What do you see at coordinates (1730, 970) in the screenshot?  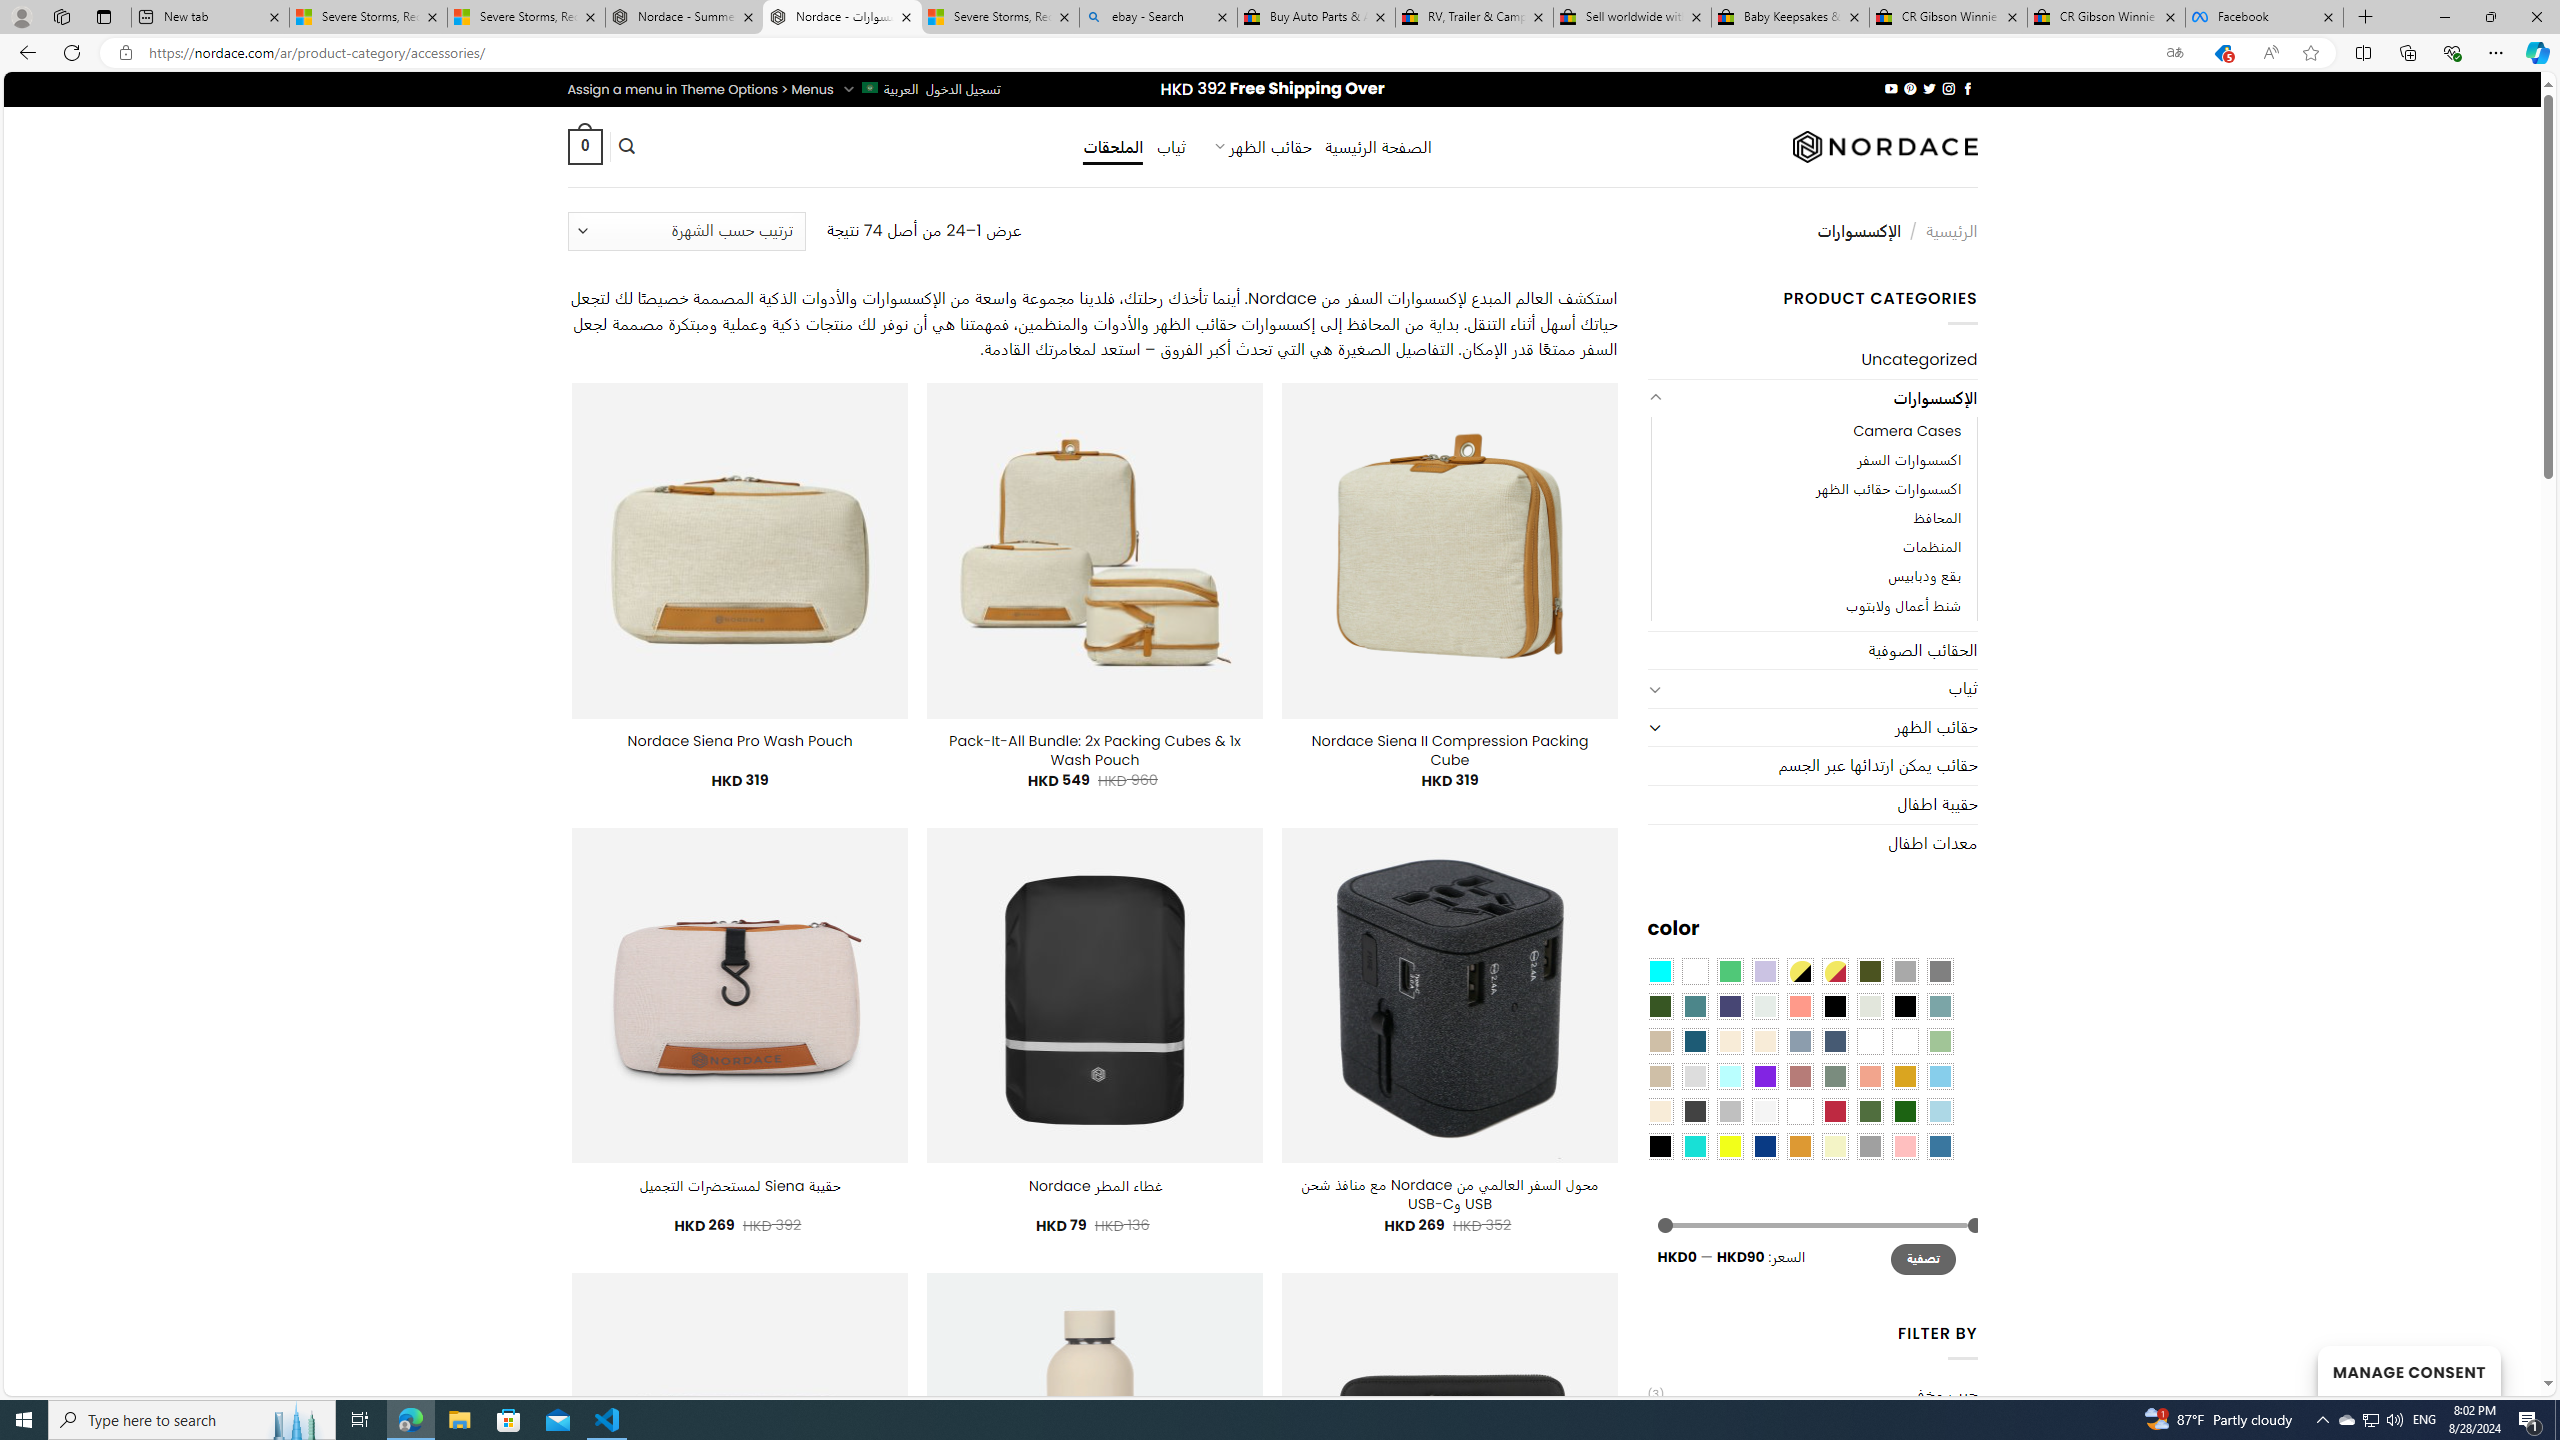 I see `Emerald Green` at bounding box center [1730, 970].